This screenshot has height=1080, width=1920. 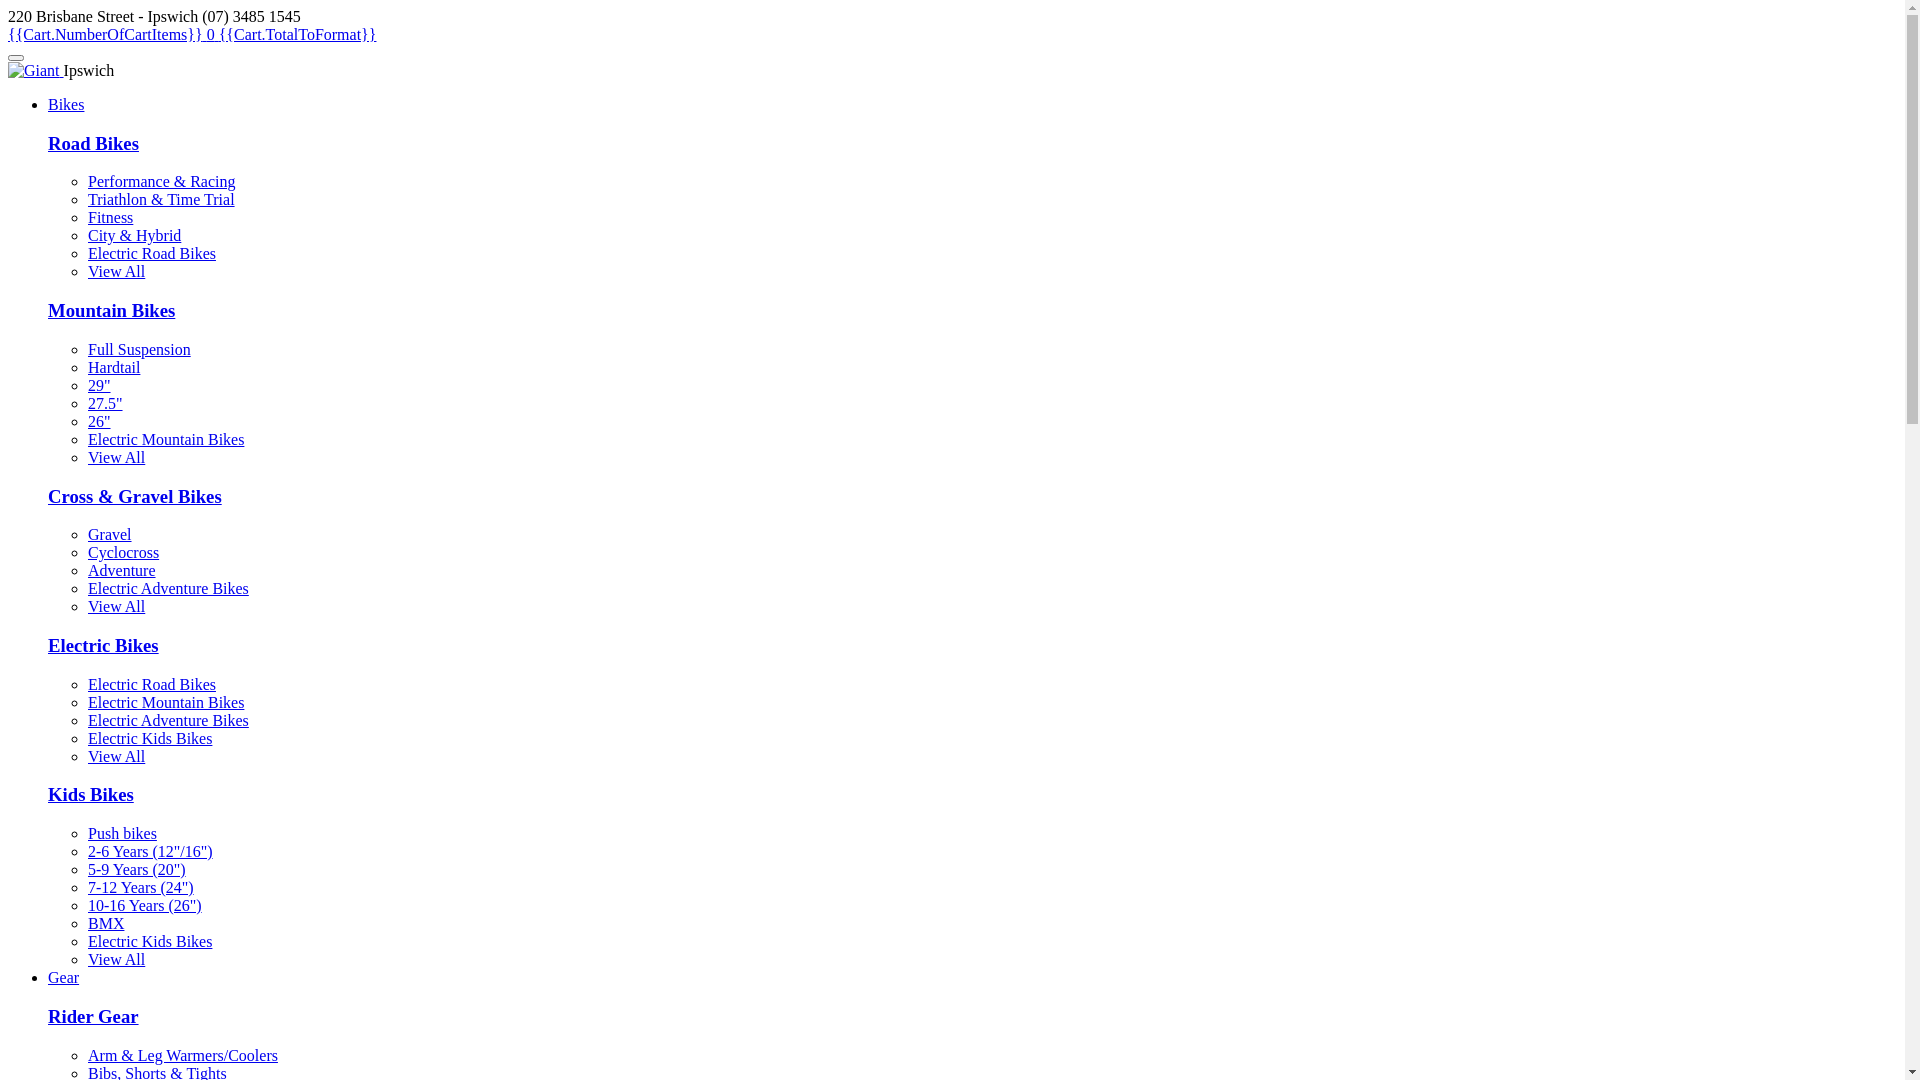 I want to click on Full Suspension, so click(x=140, y=350).